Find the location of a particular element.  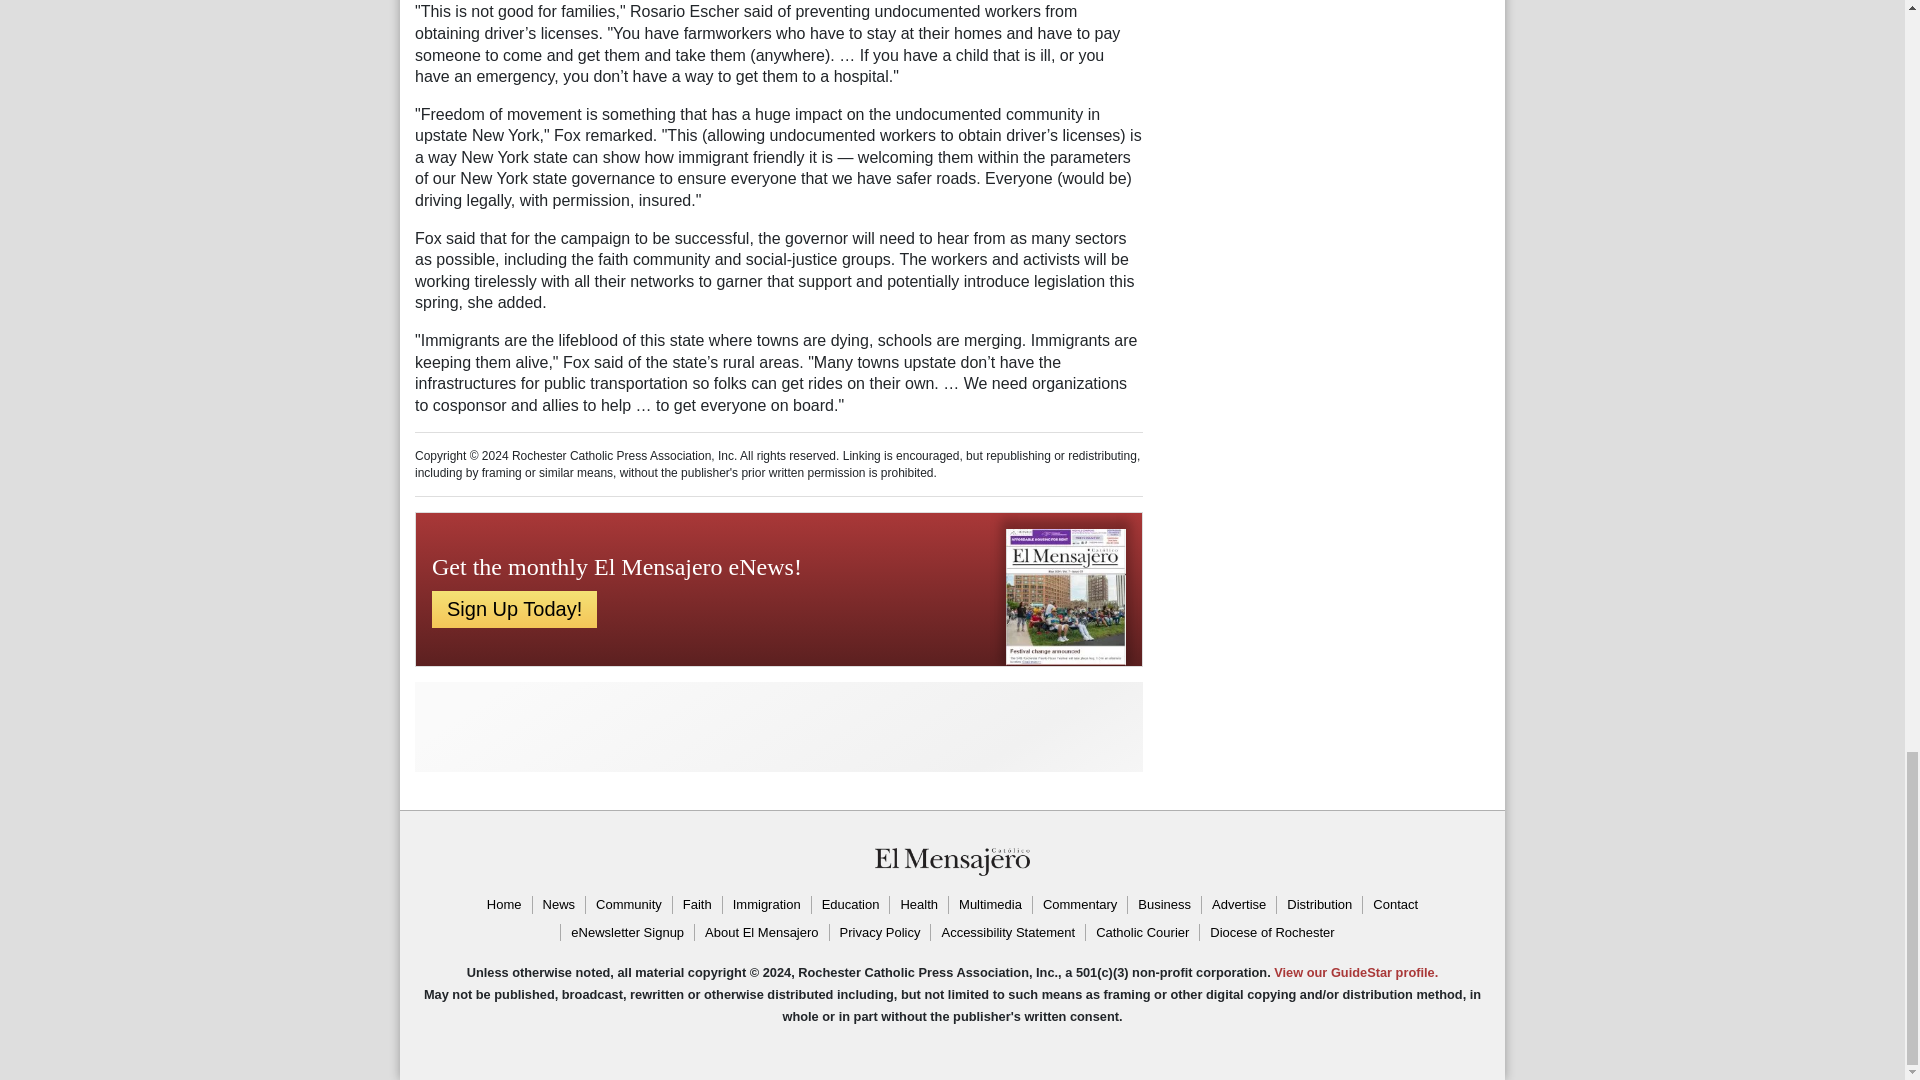

Business is located at coordinates (1164, 904).